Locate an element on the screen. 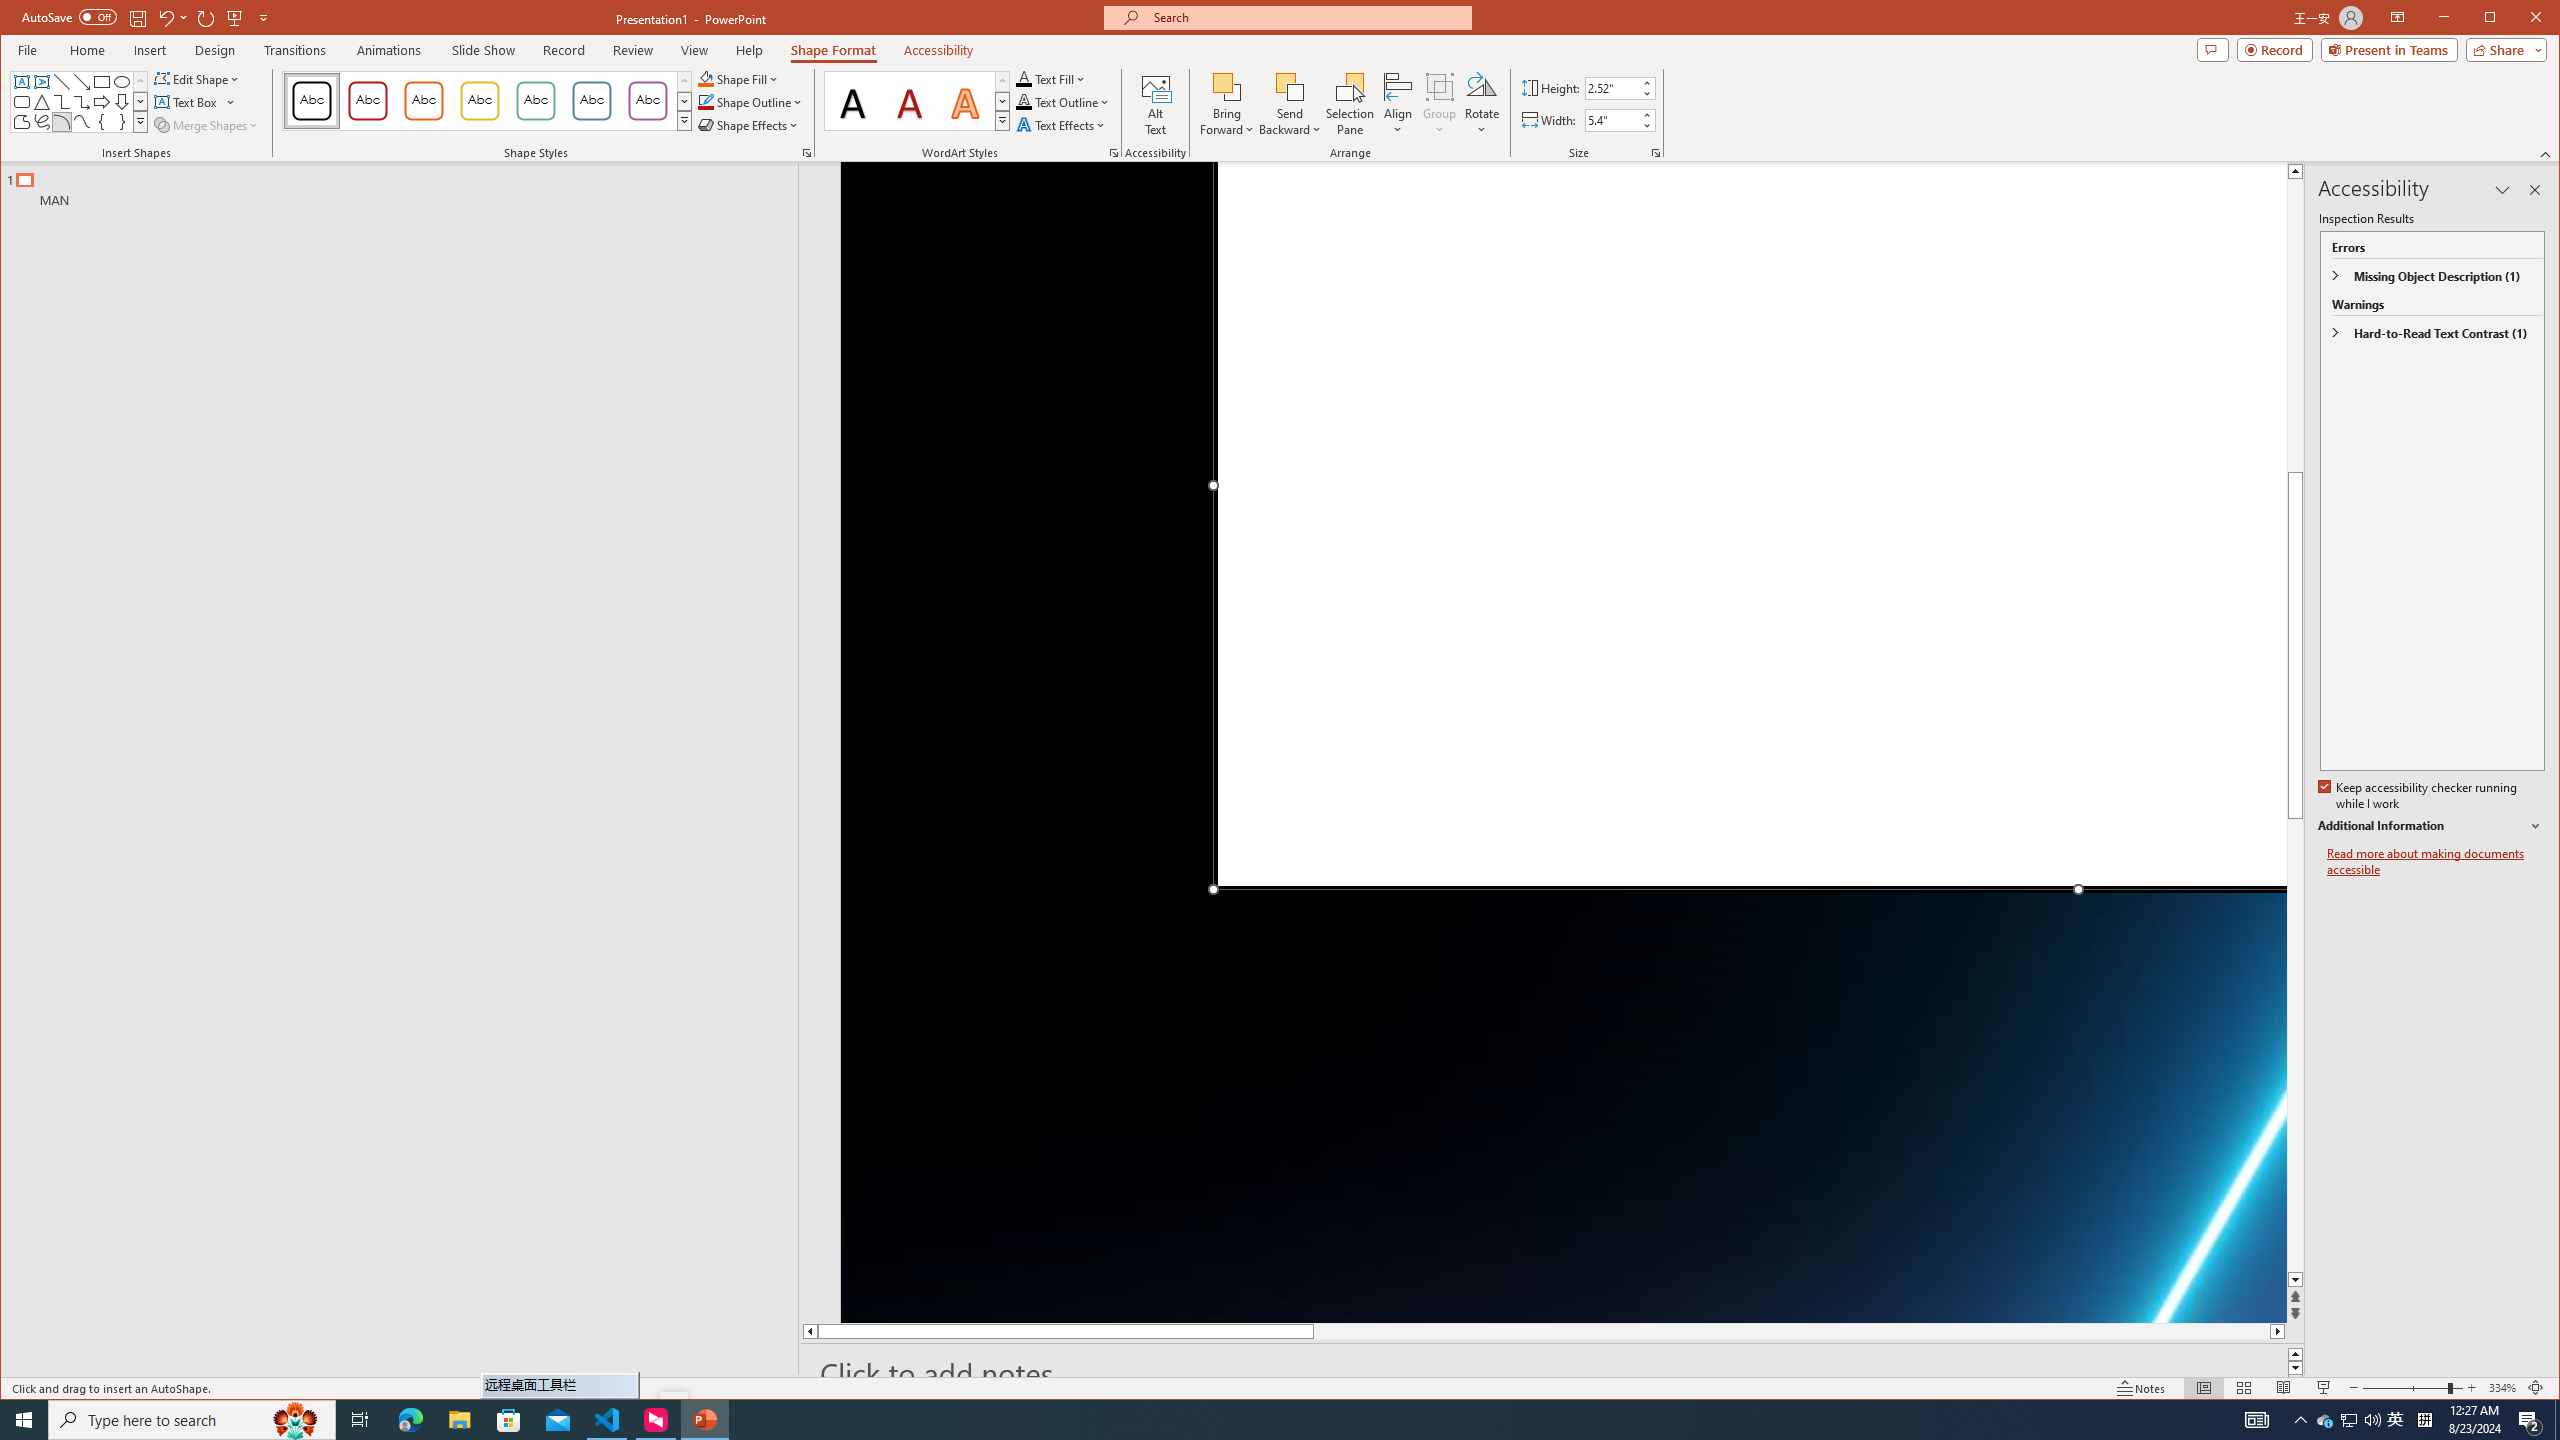  Shapes is located at coordinates (140, 121).